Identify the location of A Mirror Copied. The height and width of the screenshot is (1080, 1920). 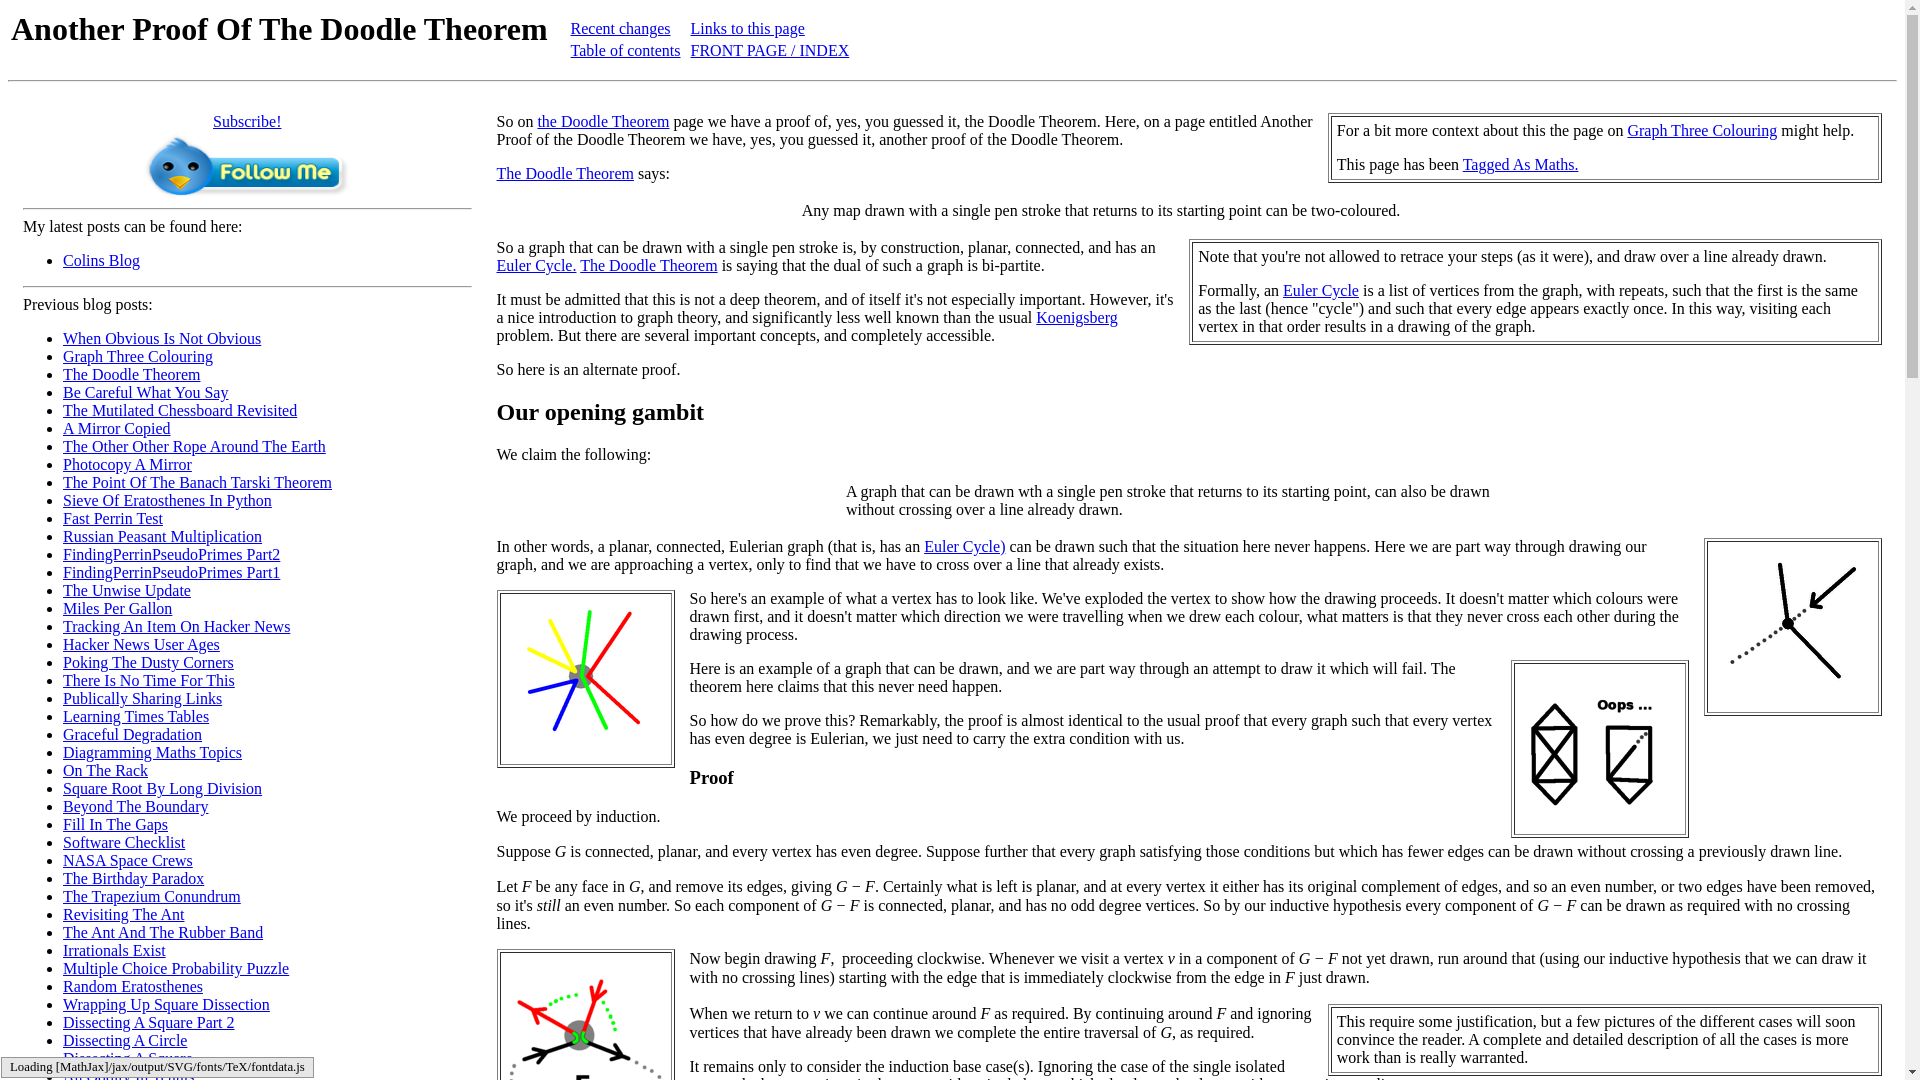
(116, 428).